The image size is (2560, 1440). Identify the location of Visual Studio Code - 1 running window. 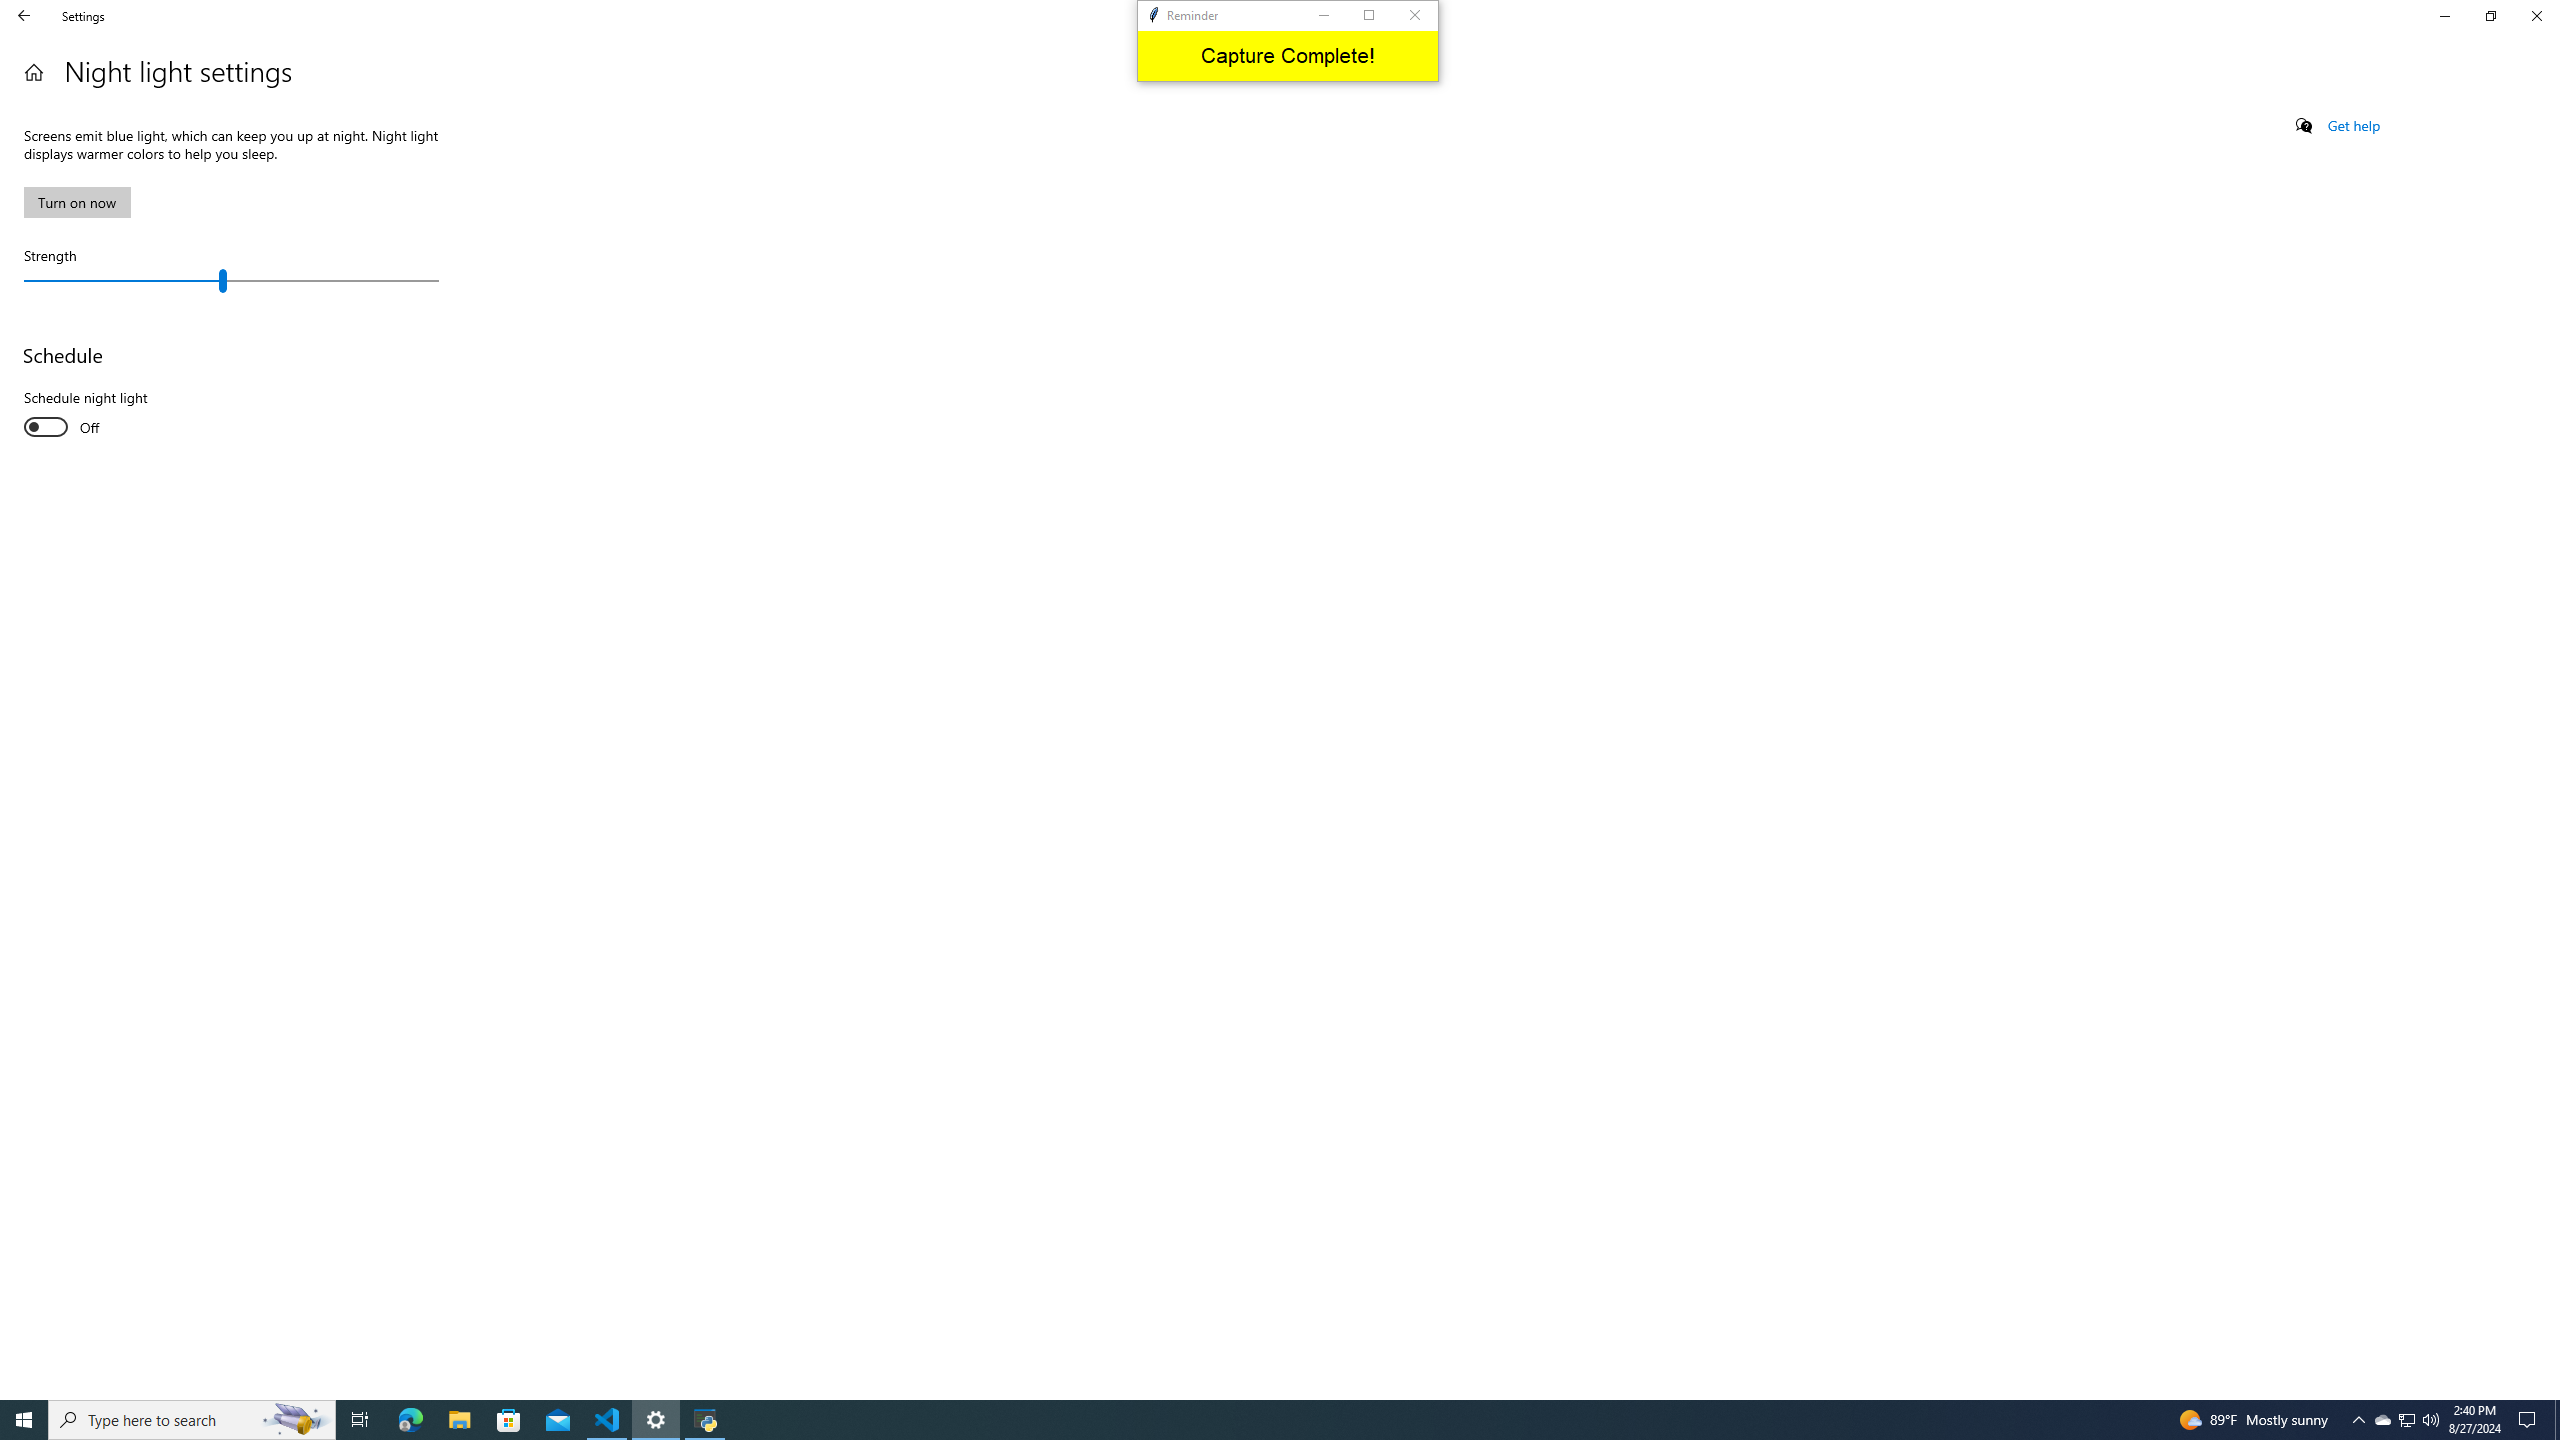
(608, 1420).